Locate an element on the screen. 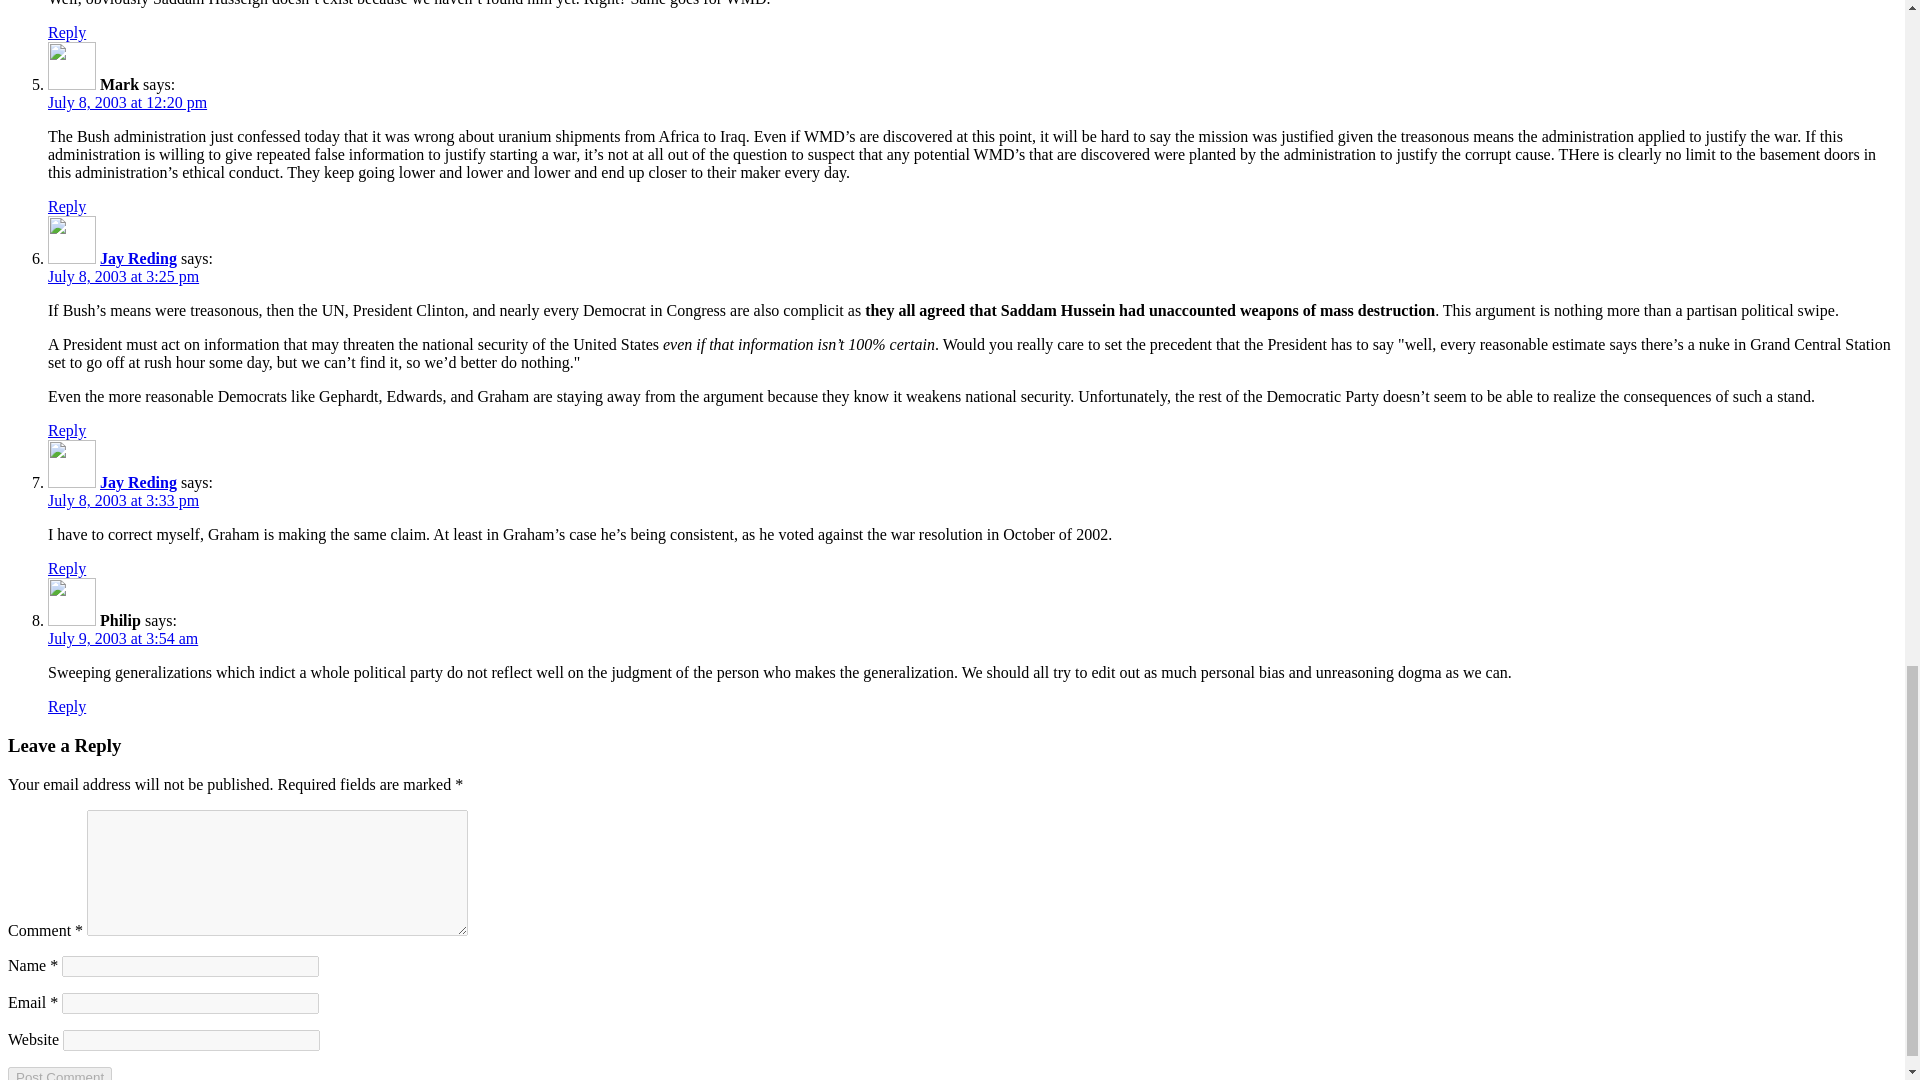  Reply is located at coordinates (67, 568).